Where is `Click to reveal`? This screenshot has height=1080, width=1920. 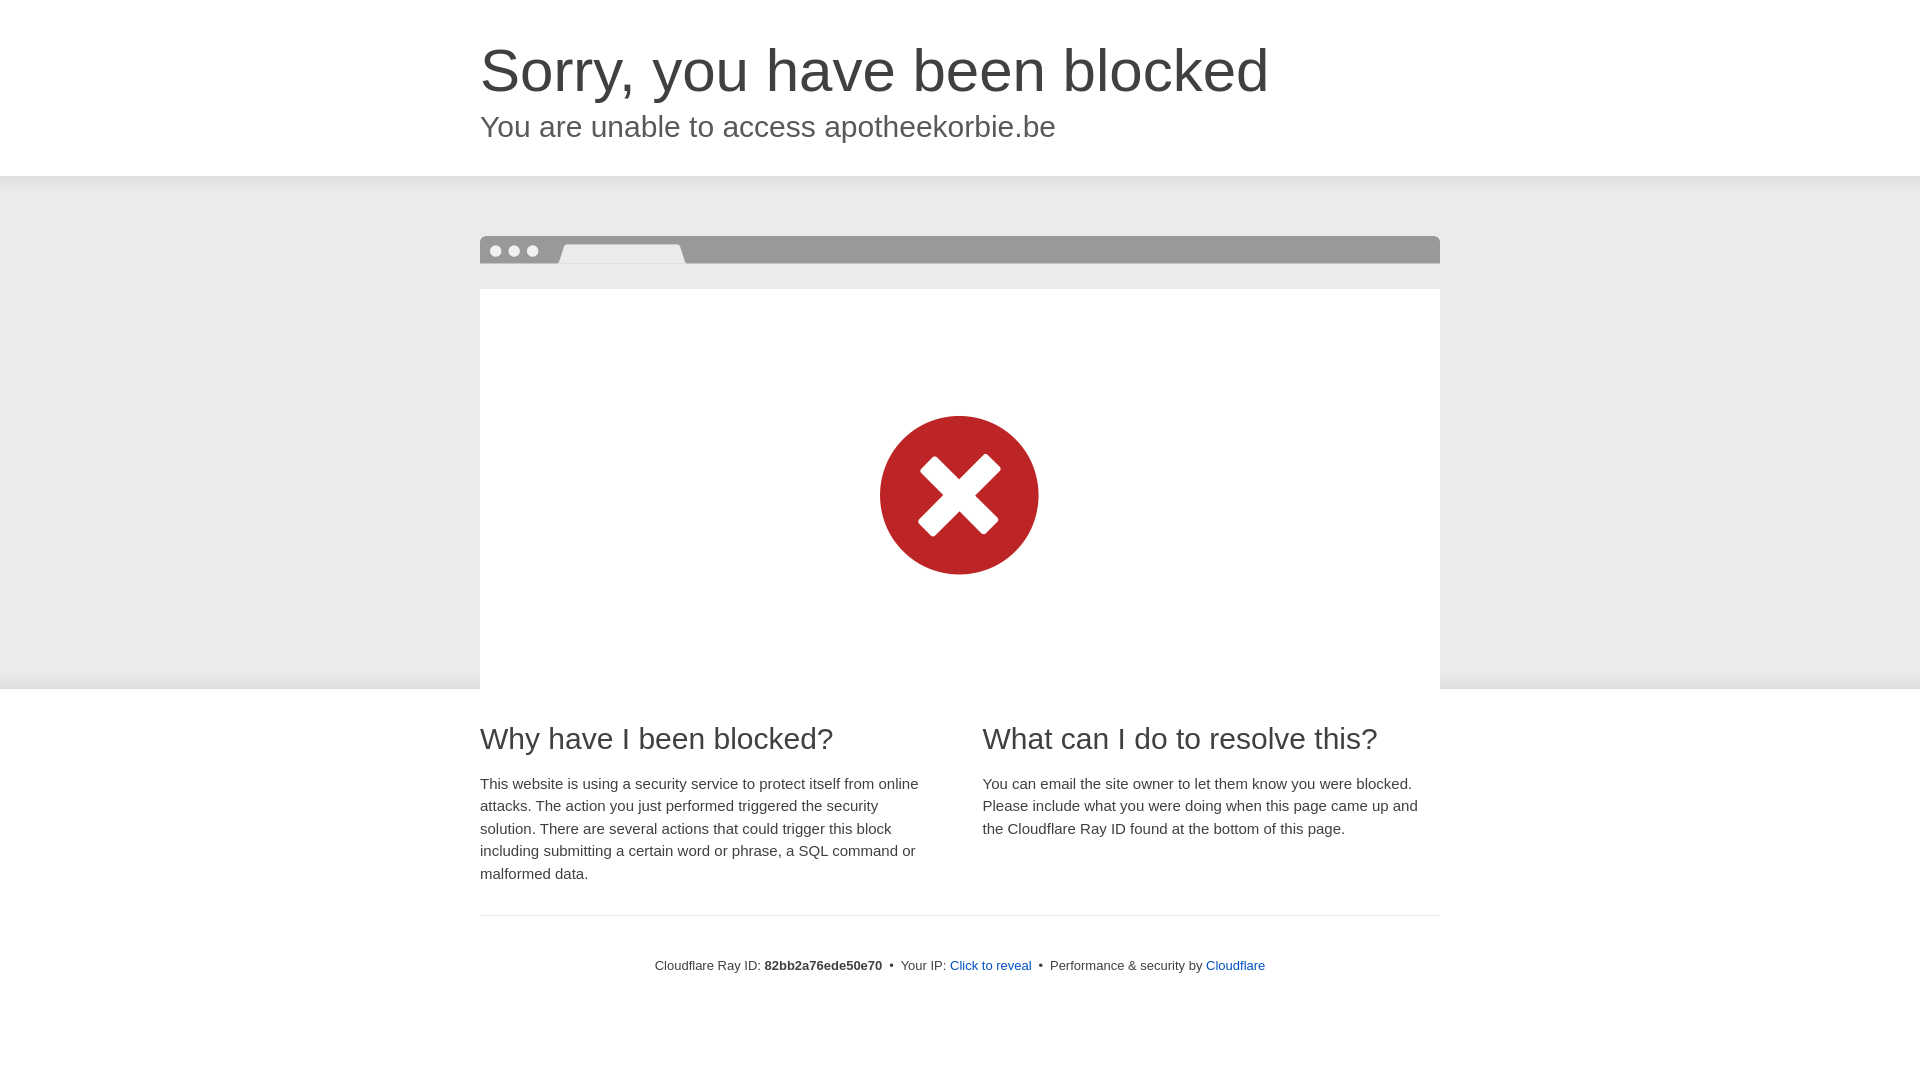 Click to reveal is located at coordinates (991, 966).